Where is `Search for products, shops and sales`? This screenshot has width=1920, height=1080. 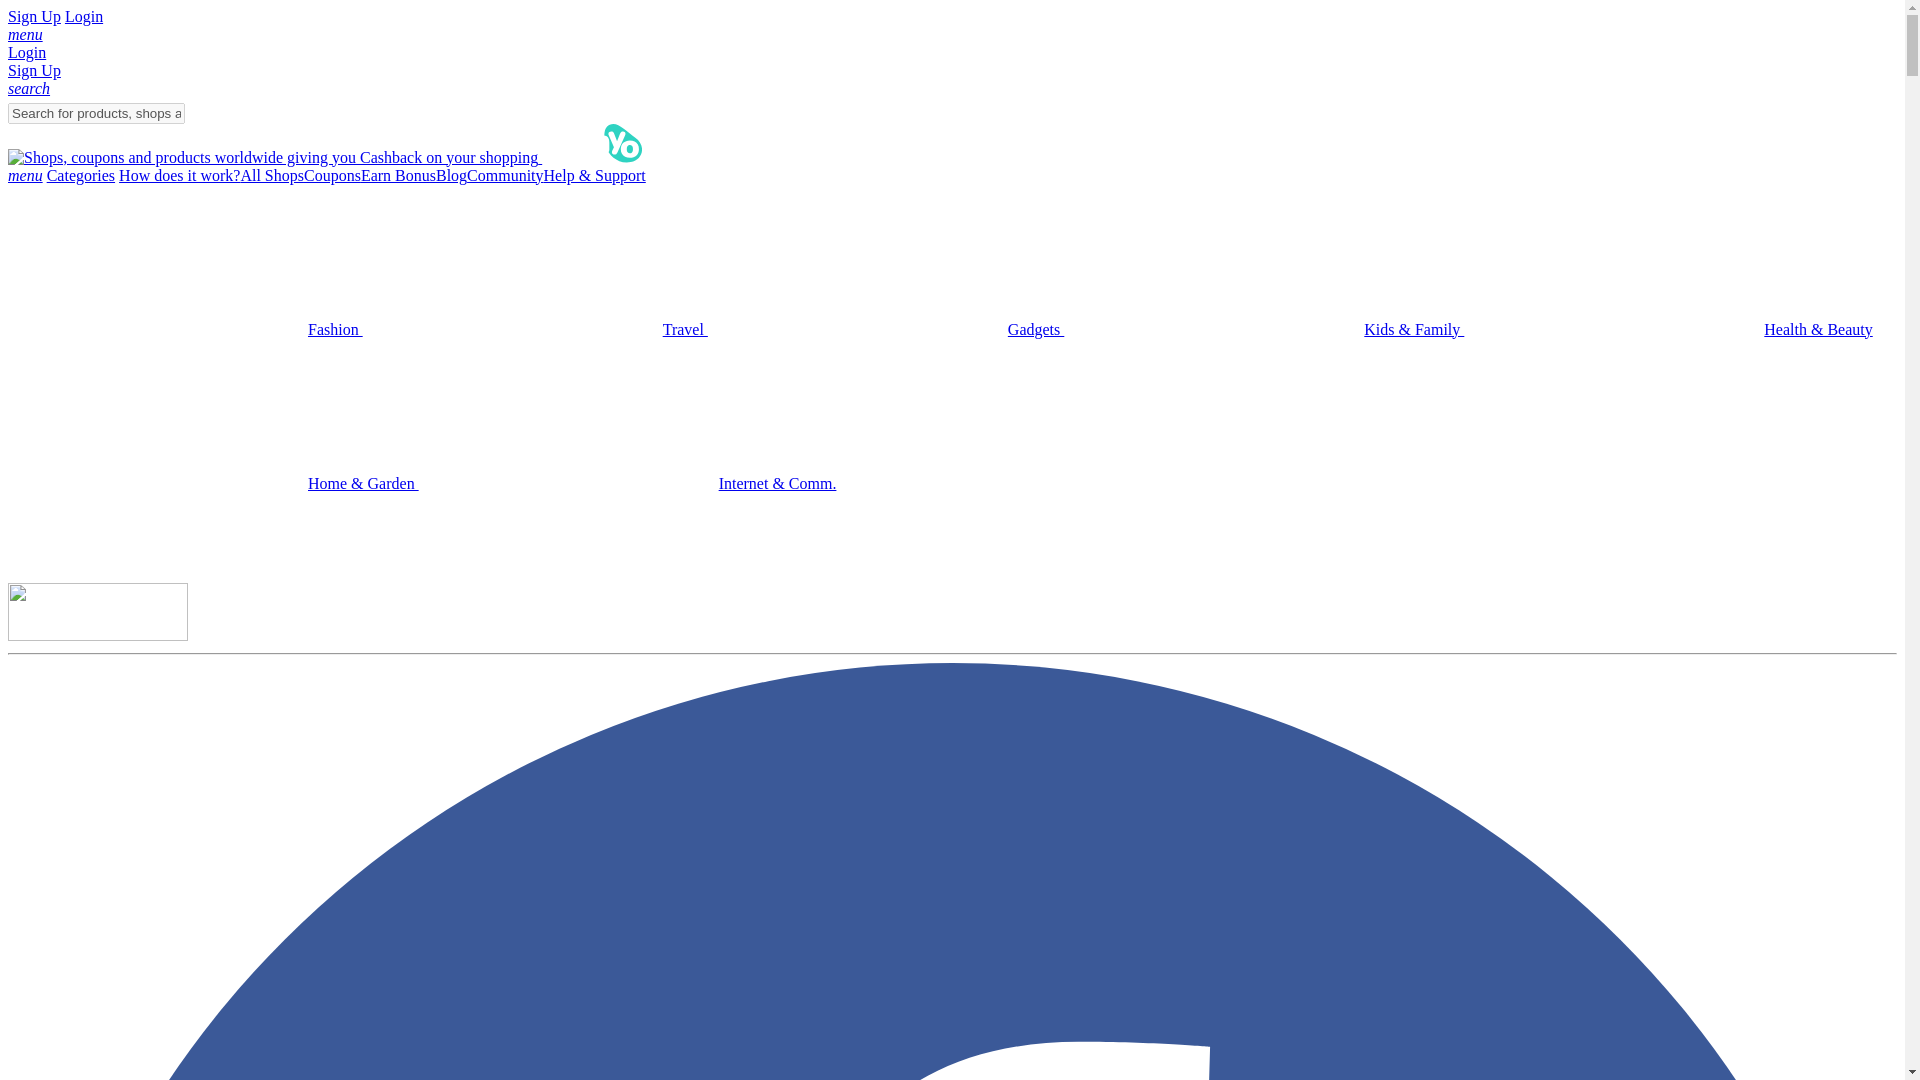 Search for products, shops and sales is located at coordinates (96, 113).